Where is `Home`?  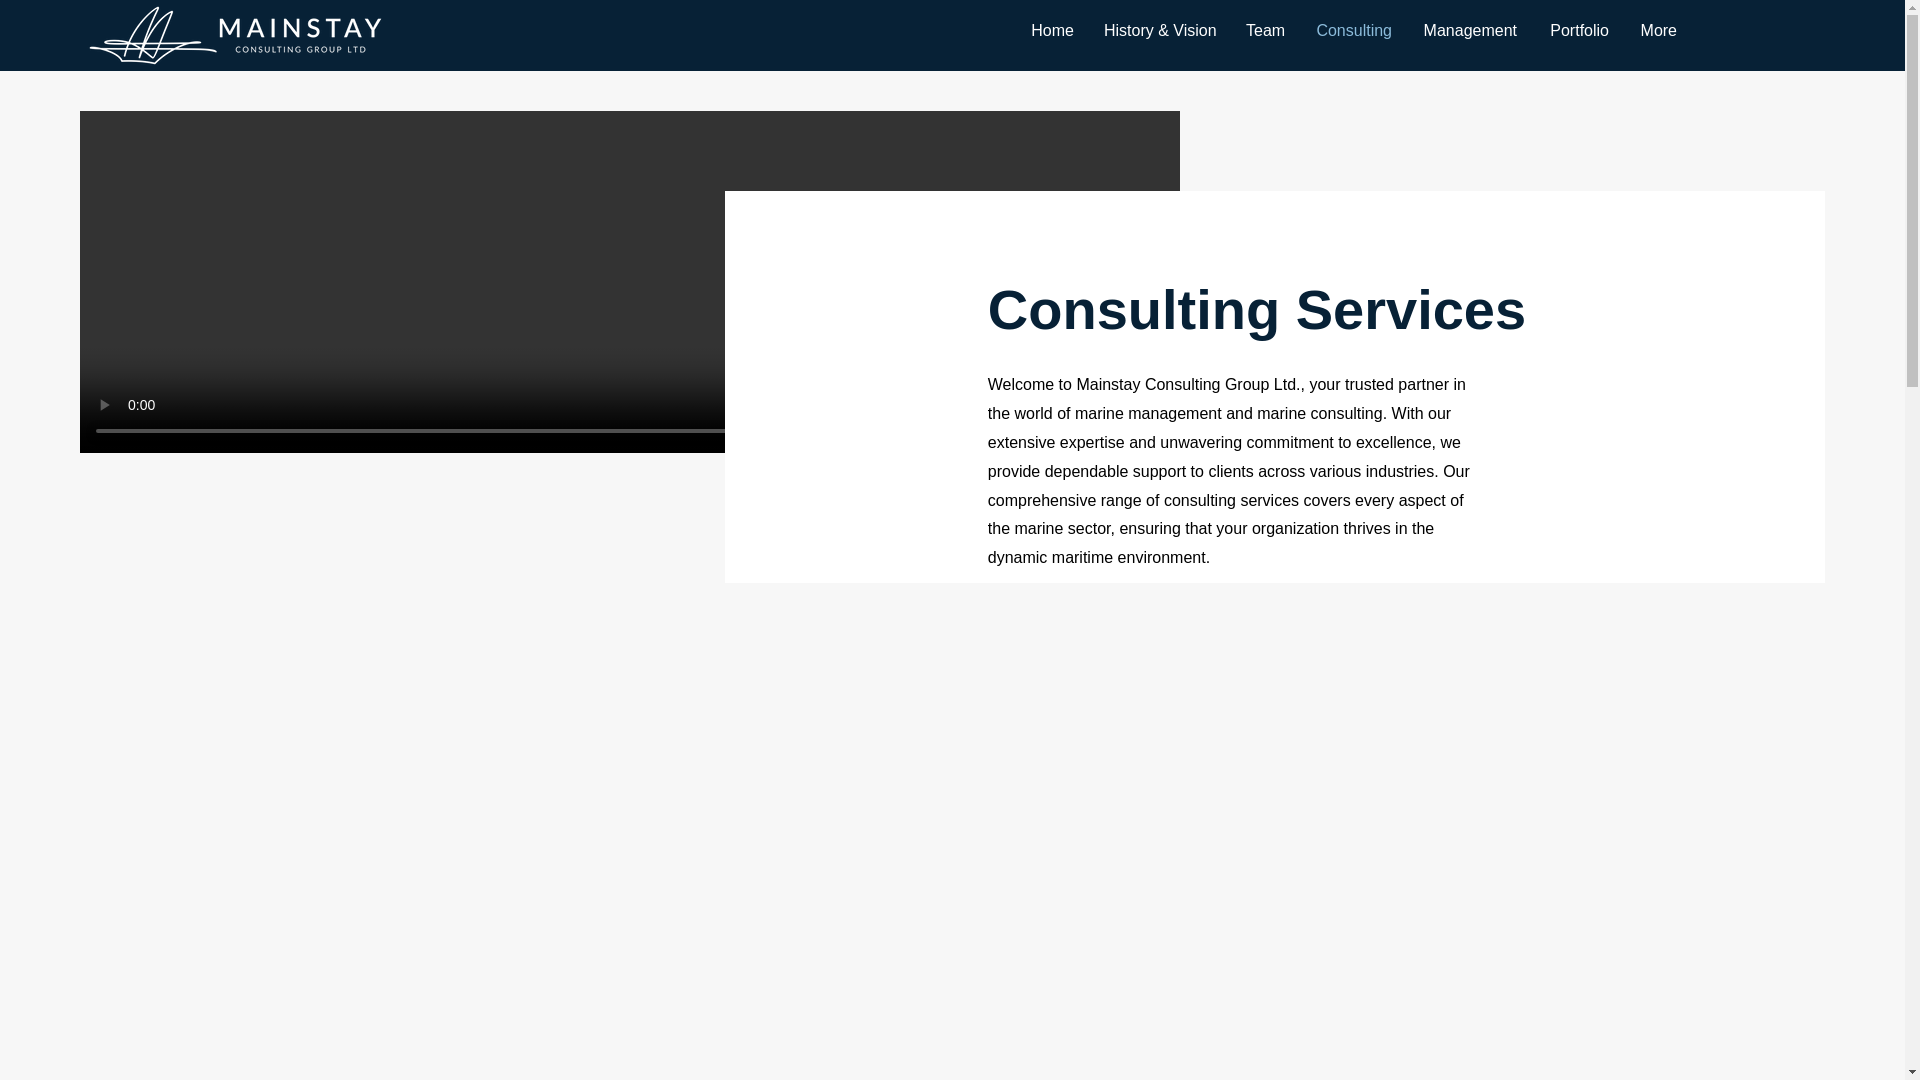 Home is located at coordinates (1050, 31).